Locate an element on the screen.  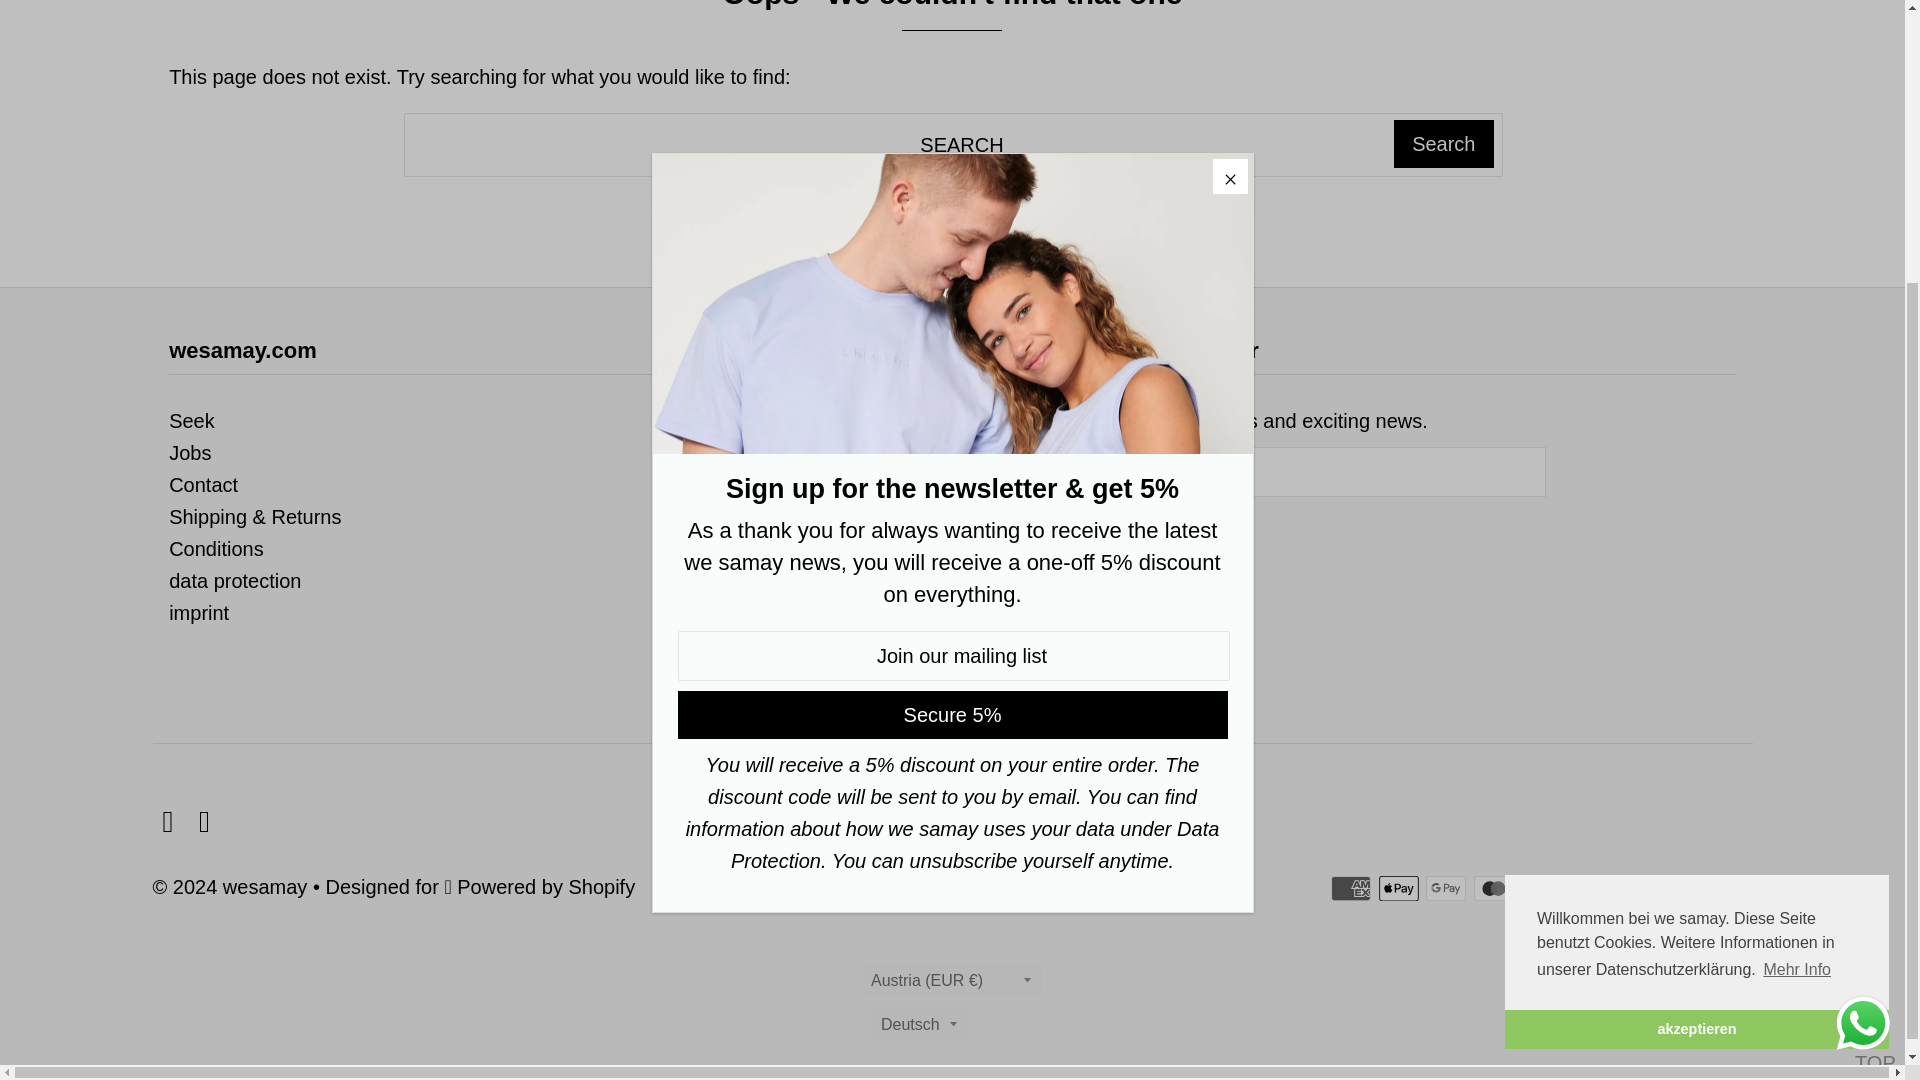
Visa is located at coordinates (1732, 888).